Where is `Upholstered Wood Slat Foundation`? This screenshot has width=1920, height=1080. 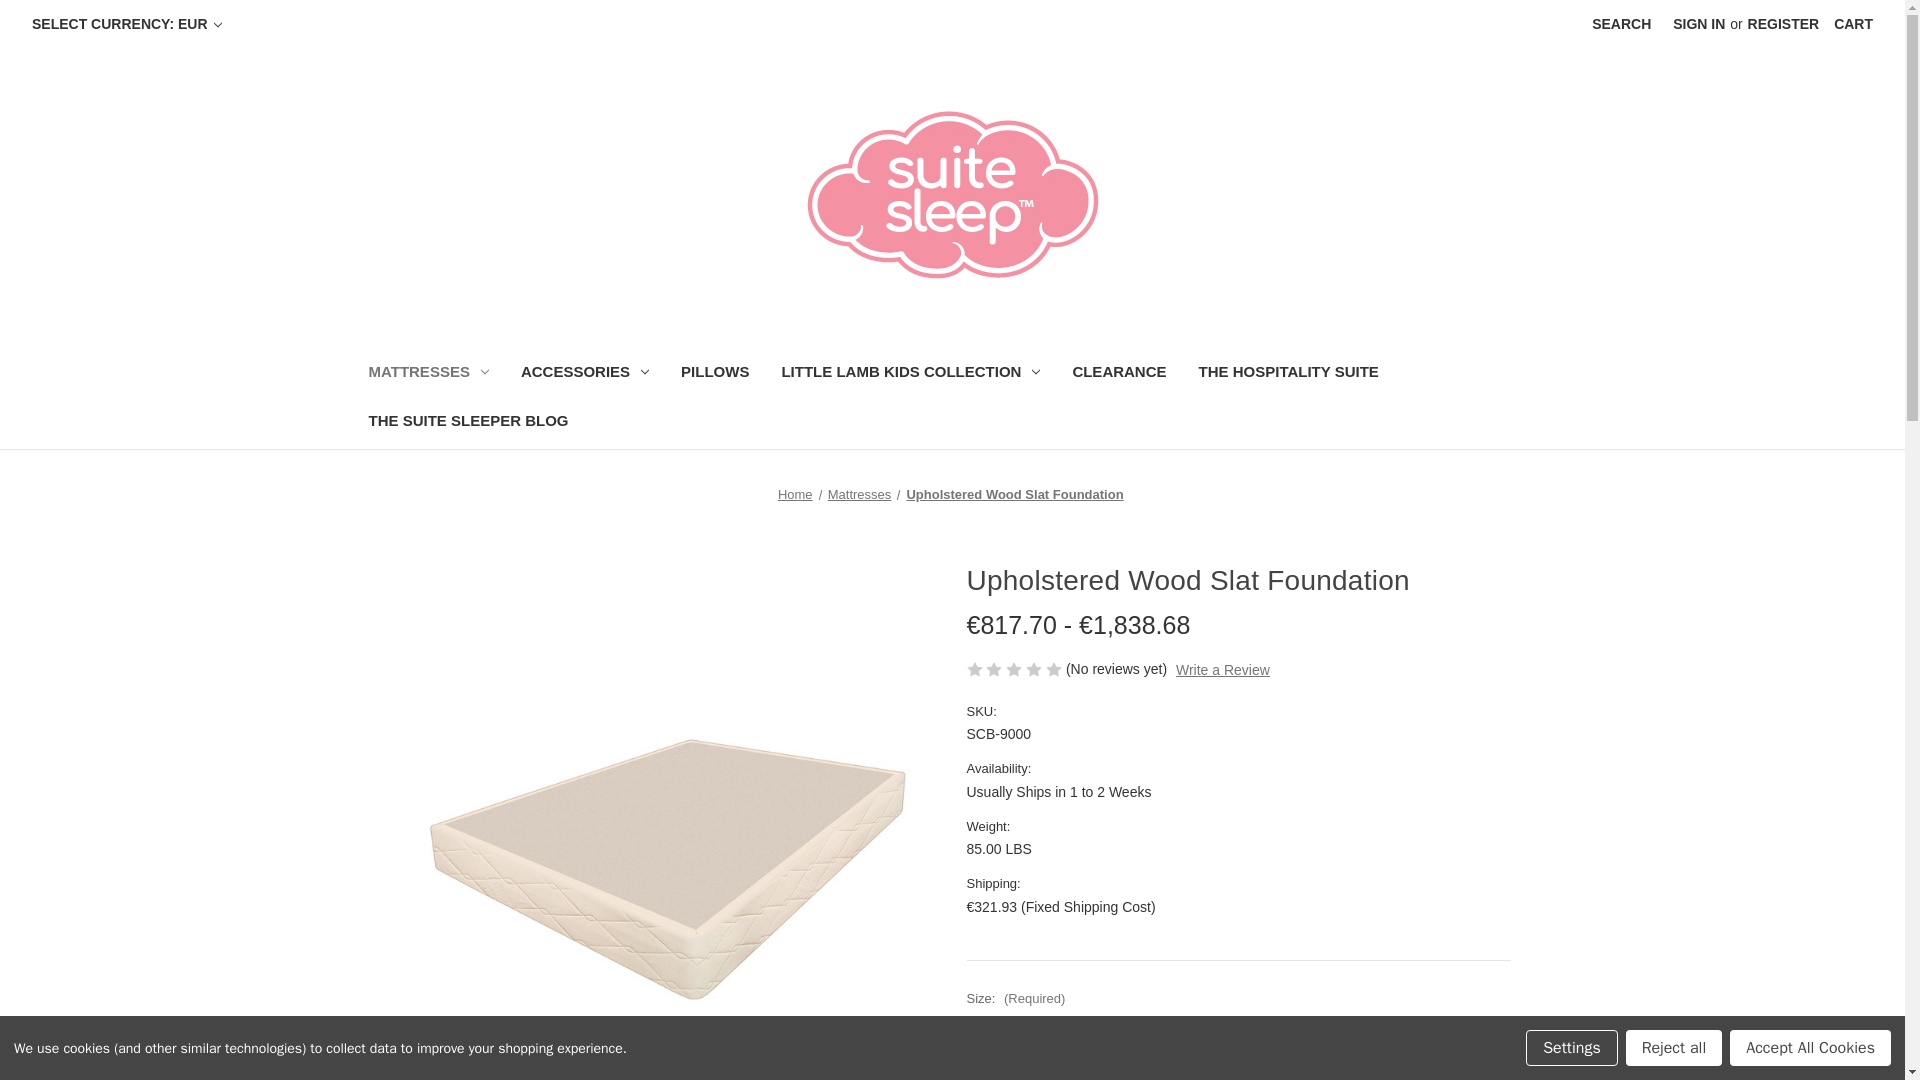 Upholstered Wood Slat Foundation is located at coordinates (1014, 494).